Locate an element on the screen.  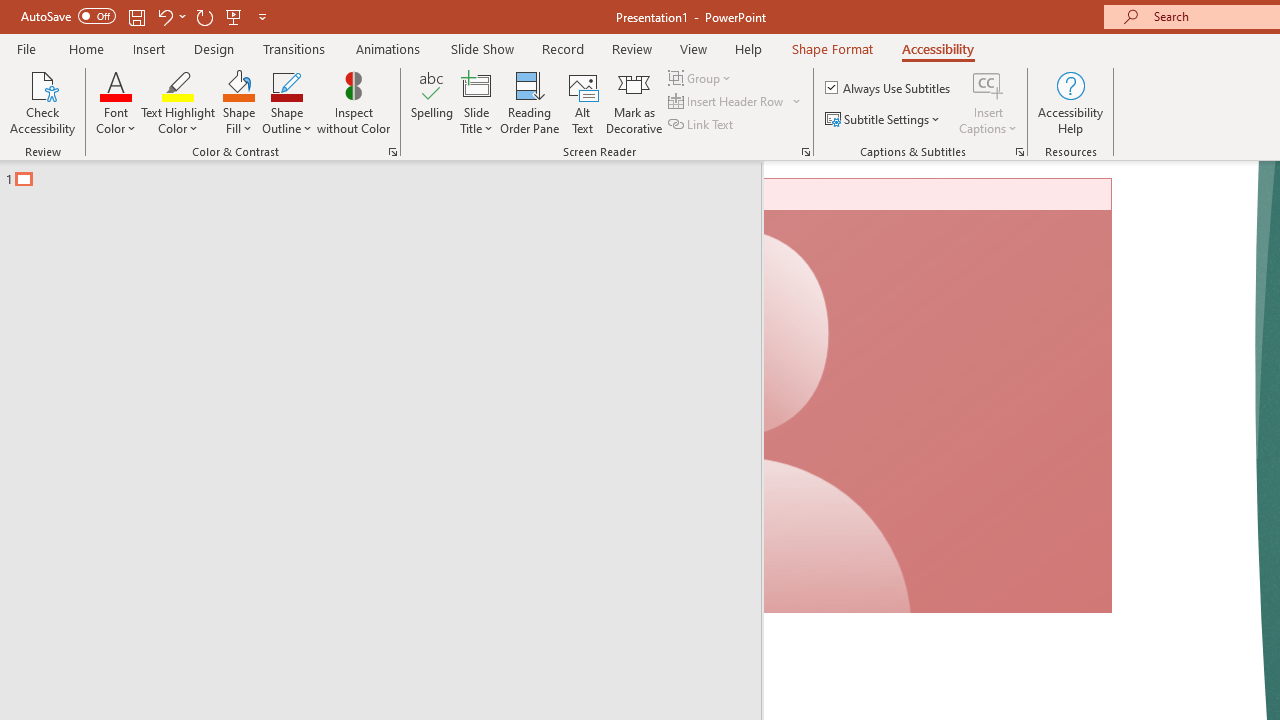
Outline is located at coordinates (390, 174).